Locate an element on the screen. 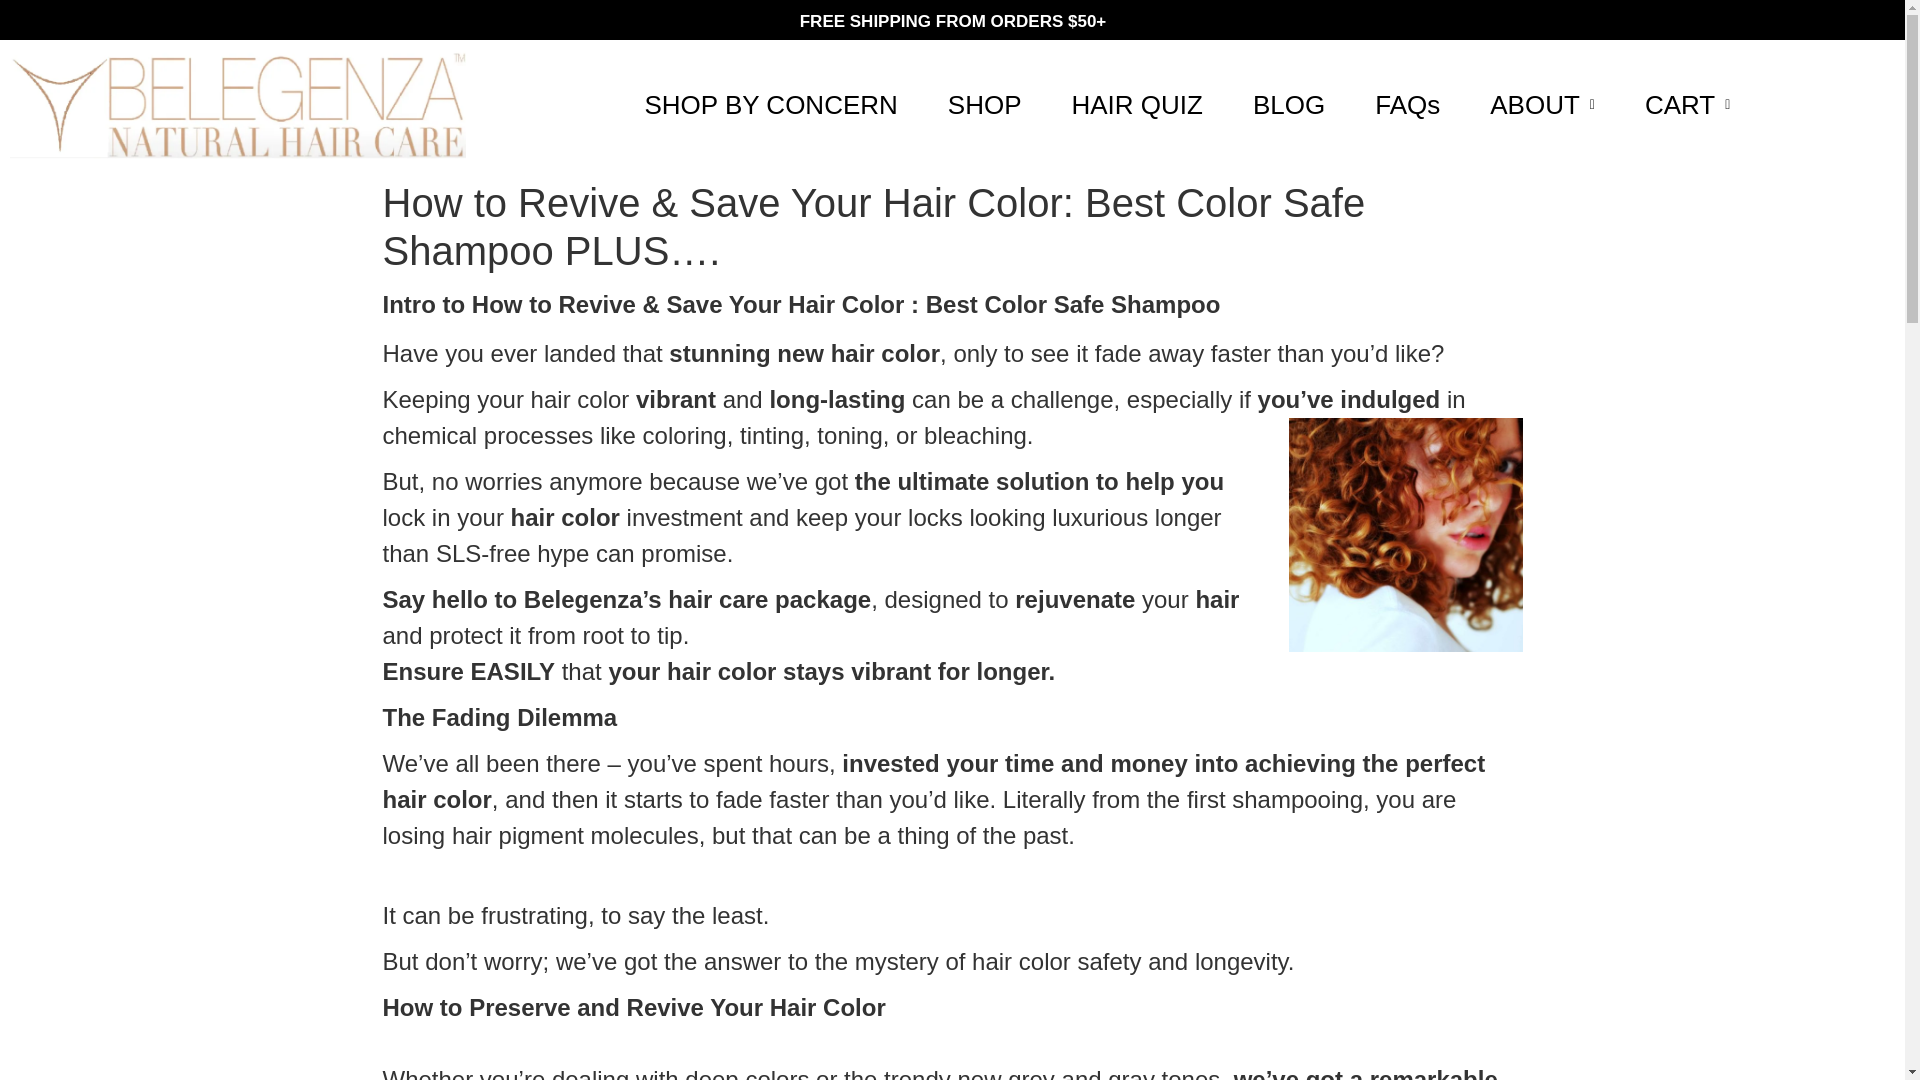 This screenshot has width=1920, height=1080. FAQs is located at coordinates (1406, 105).